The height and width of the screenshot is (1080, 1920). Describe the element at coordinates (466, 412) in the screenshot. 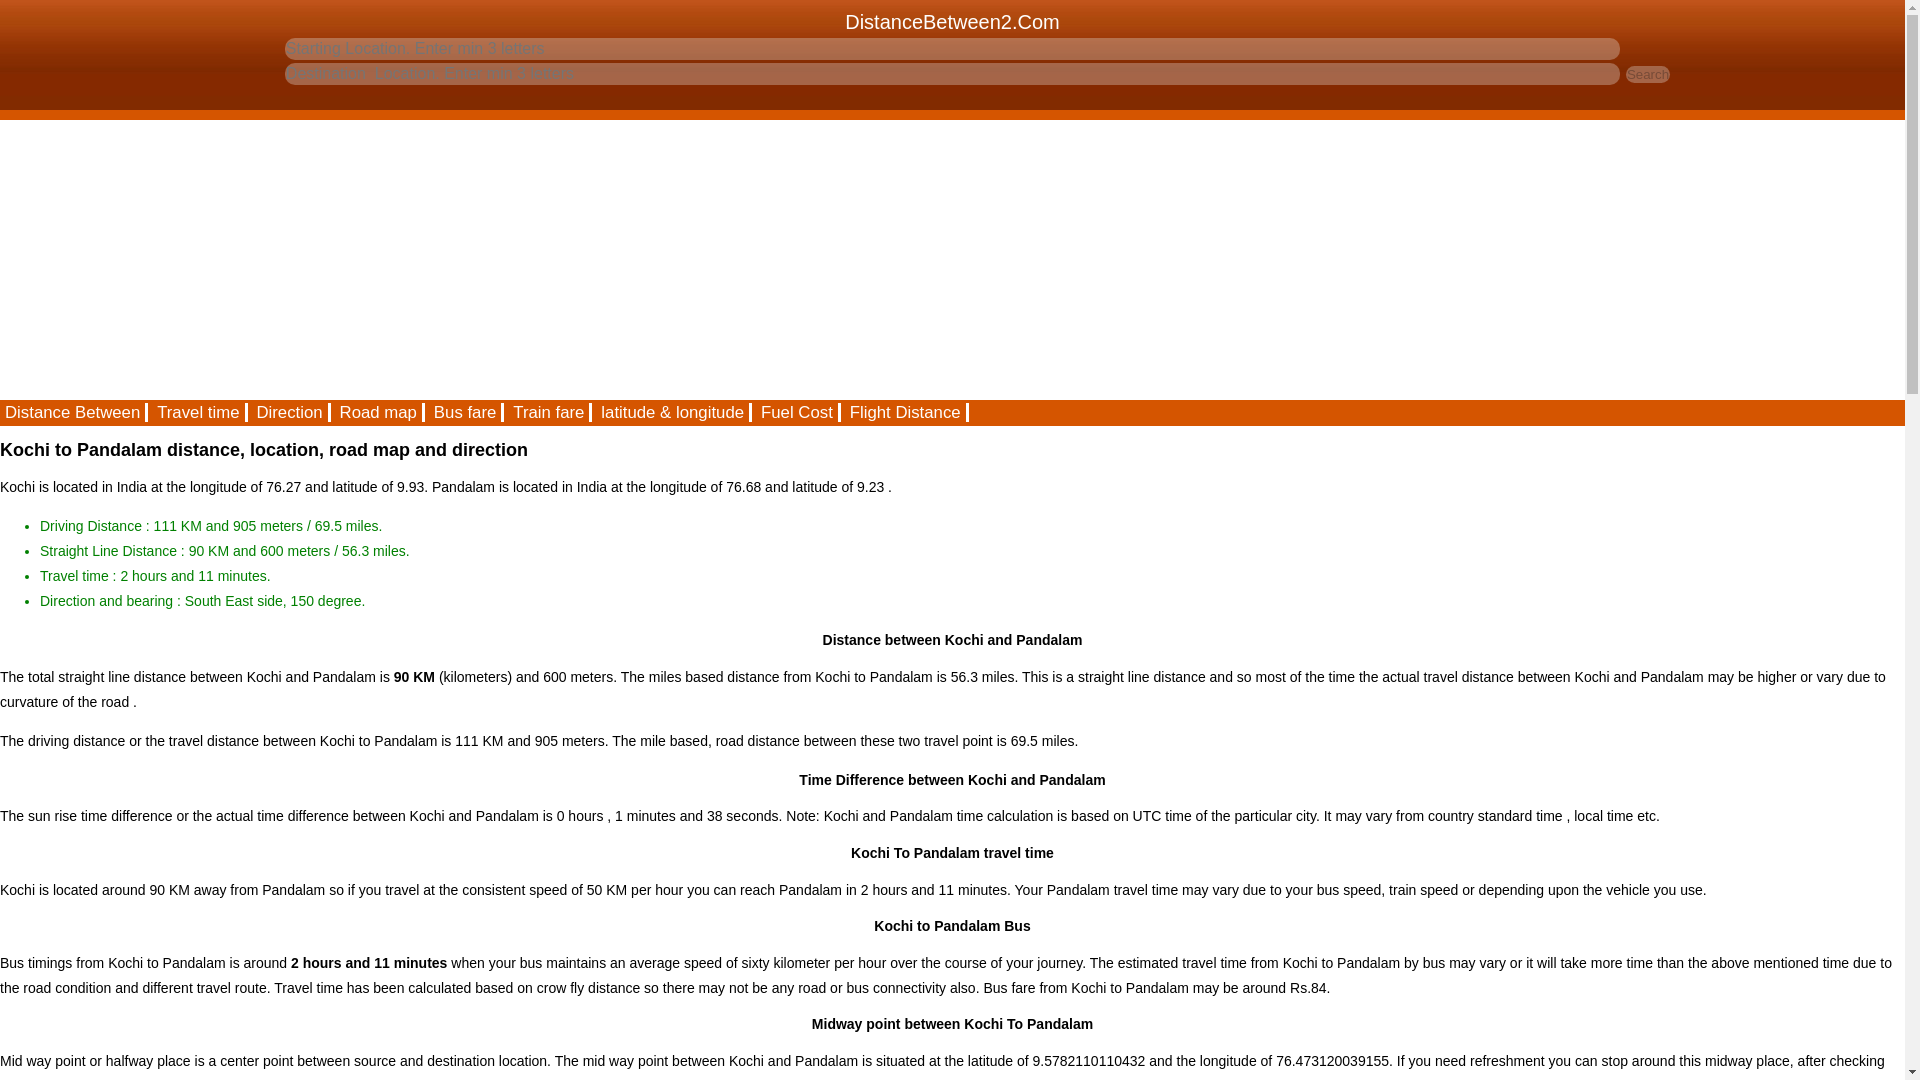

I see `Bus fare` at that location.